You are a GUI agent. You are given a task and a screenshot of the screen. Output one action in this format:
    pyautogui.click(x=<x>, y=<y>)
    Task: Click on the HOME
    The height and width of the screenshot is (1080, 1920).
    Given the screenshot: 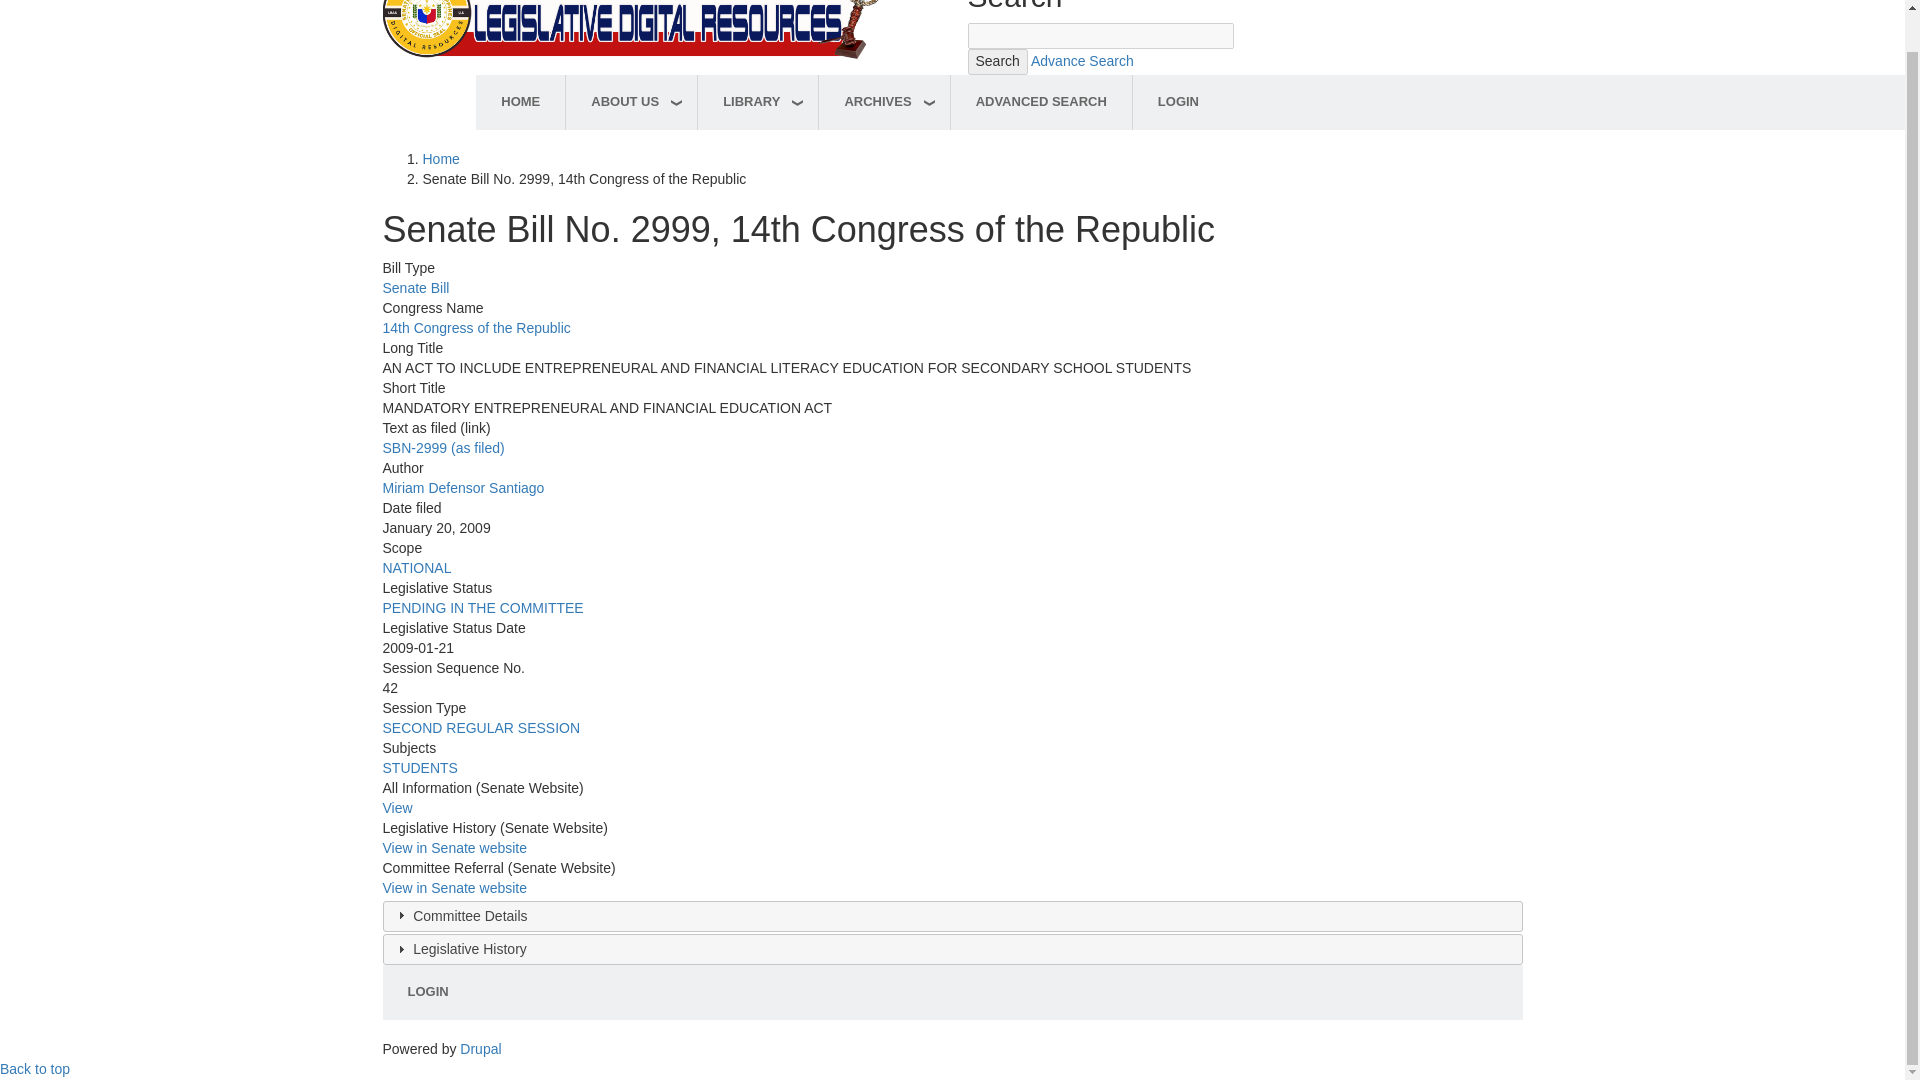 What is the action you would take?
    pyautogui.click(x=520, y=102)
    